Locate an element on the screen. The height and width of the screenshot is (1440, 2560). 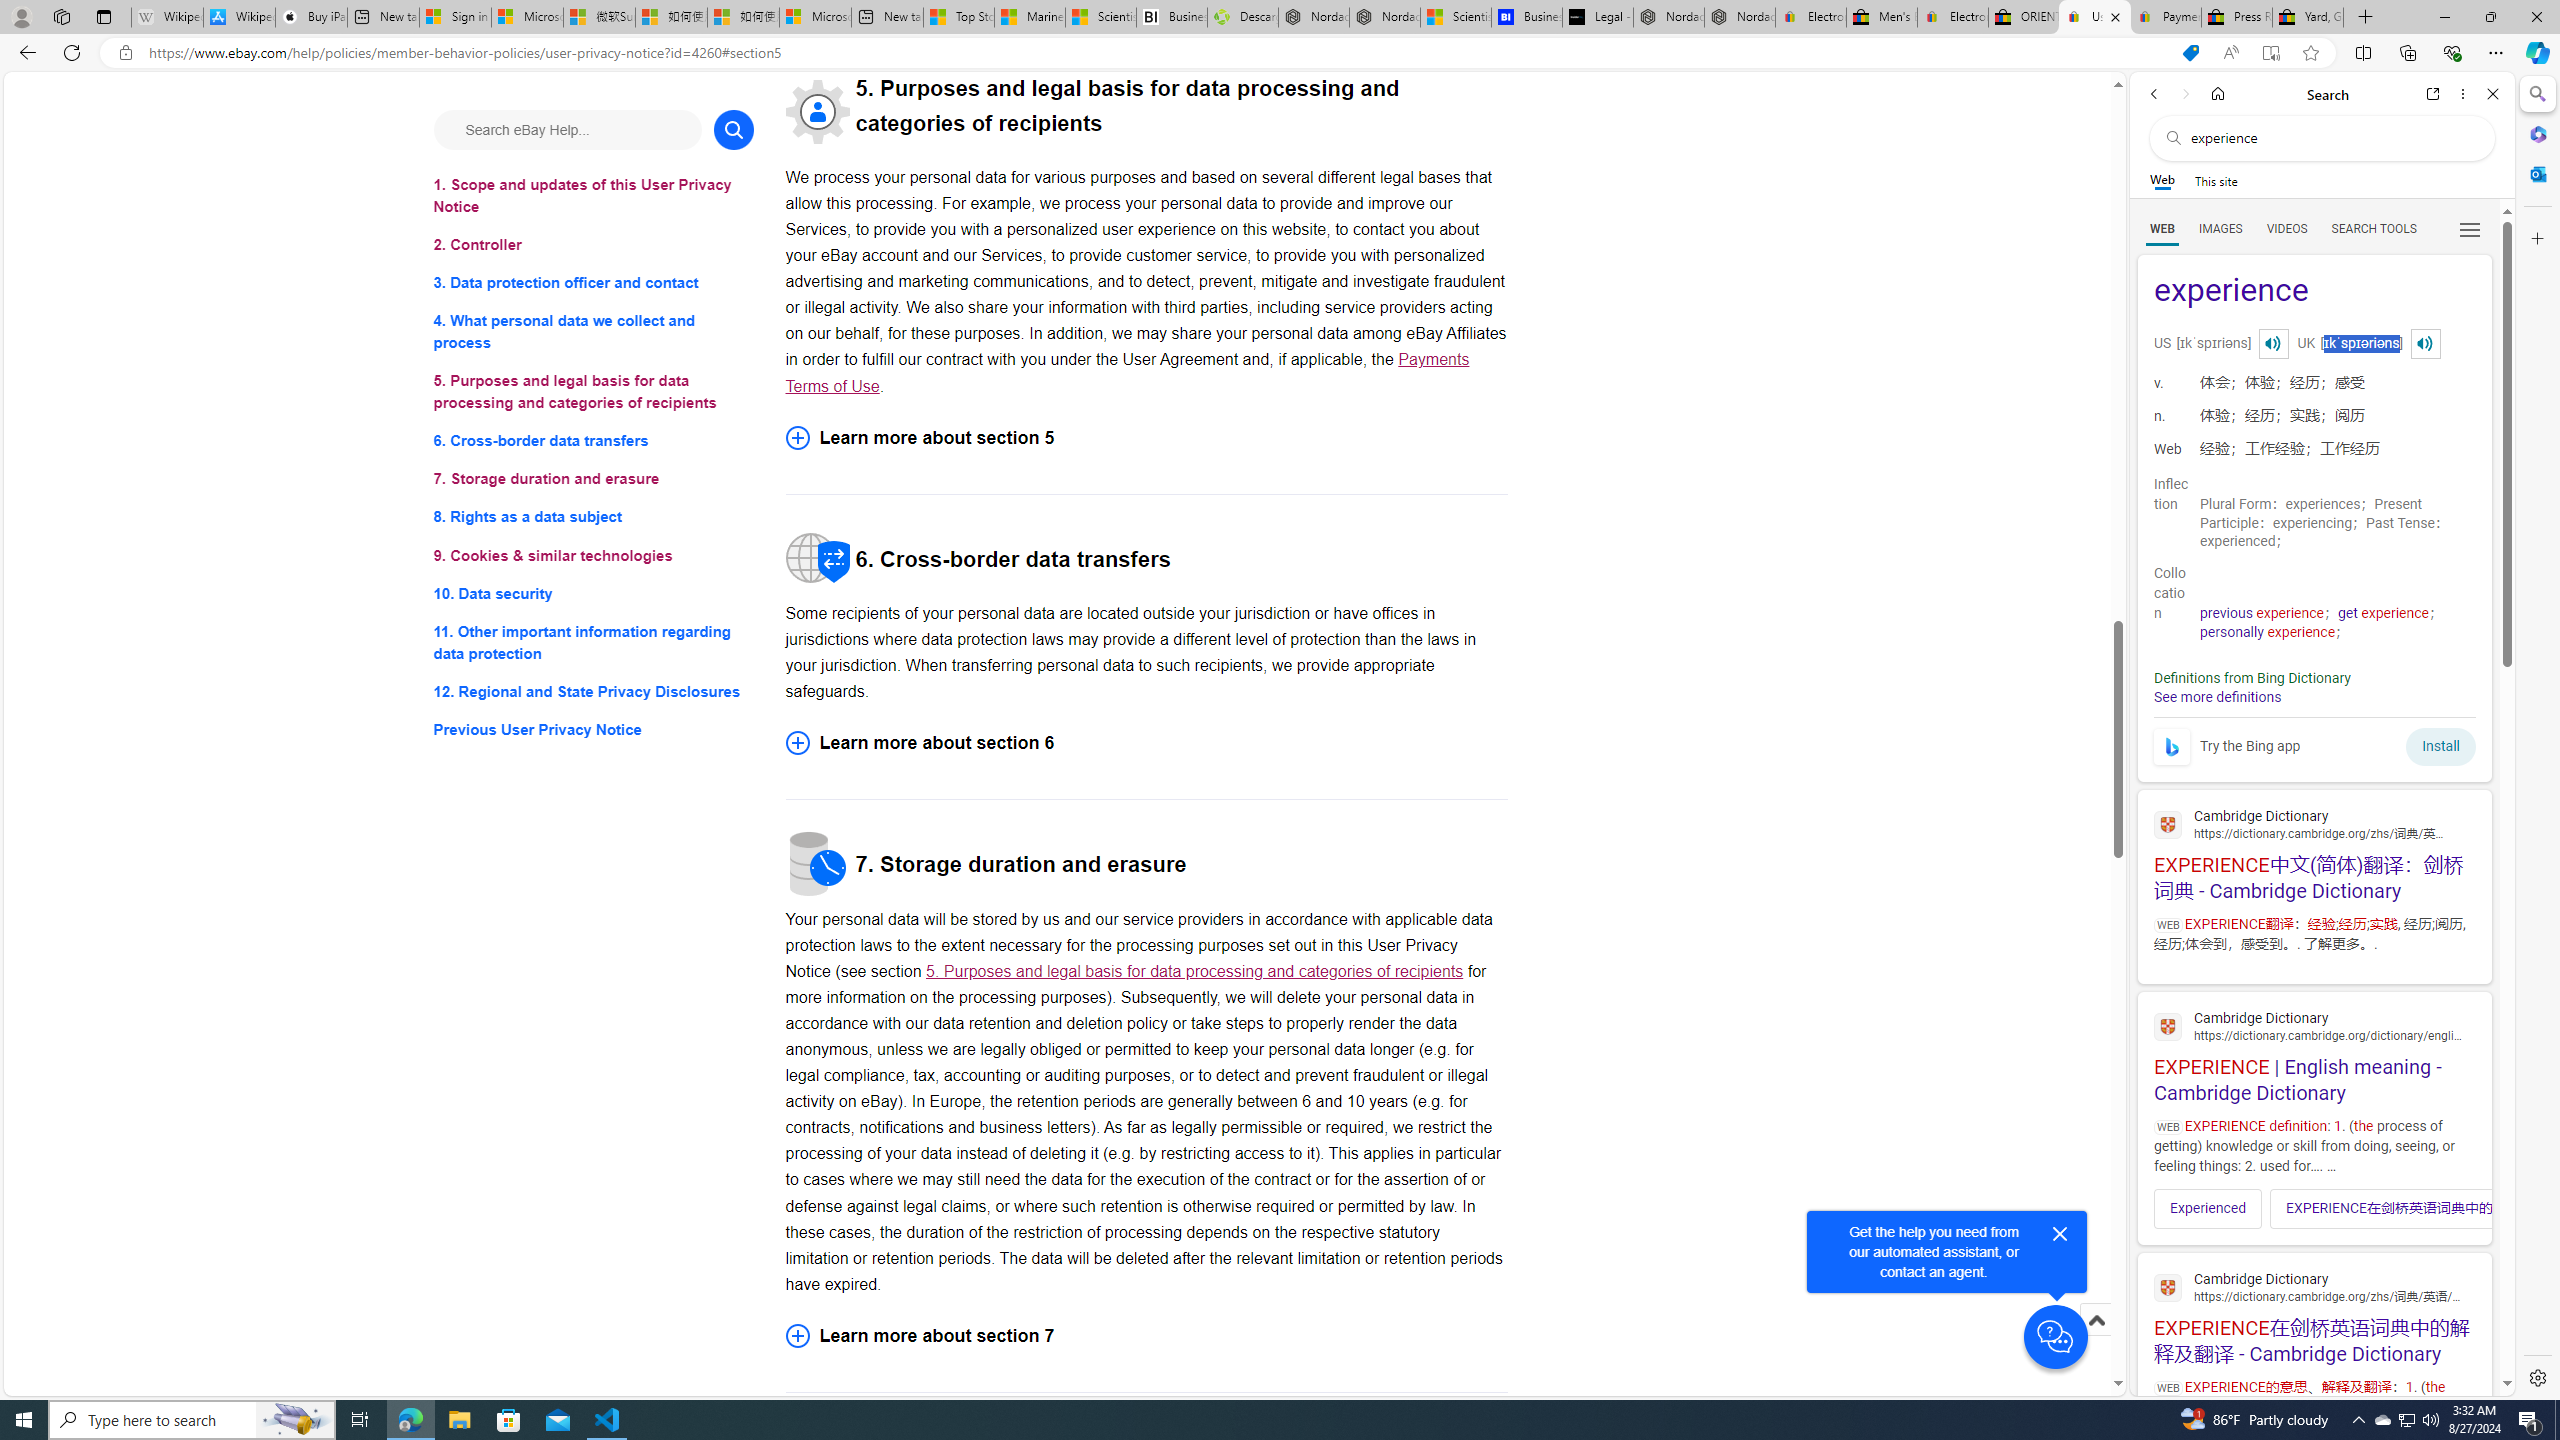
11. Other important information regarding data protection is located at coordinates (594, 642).